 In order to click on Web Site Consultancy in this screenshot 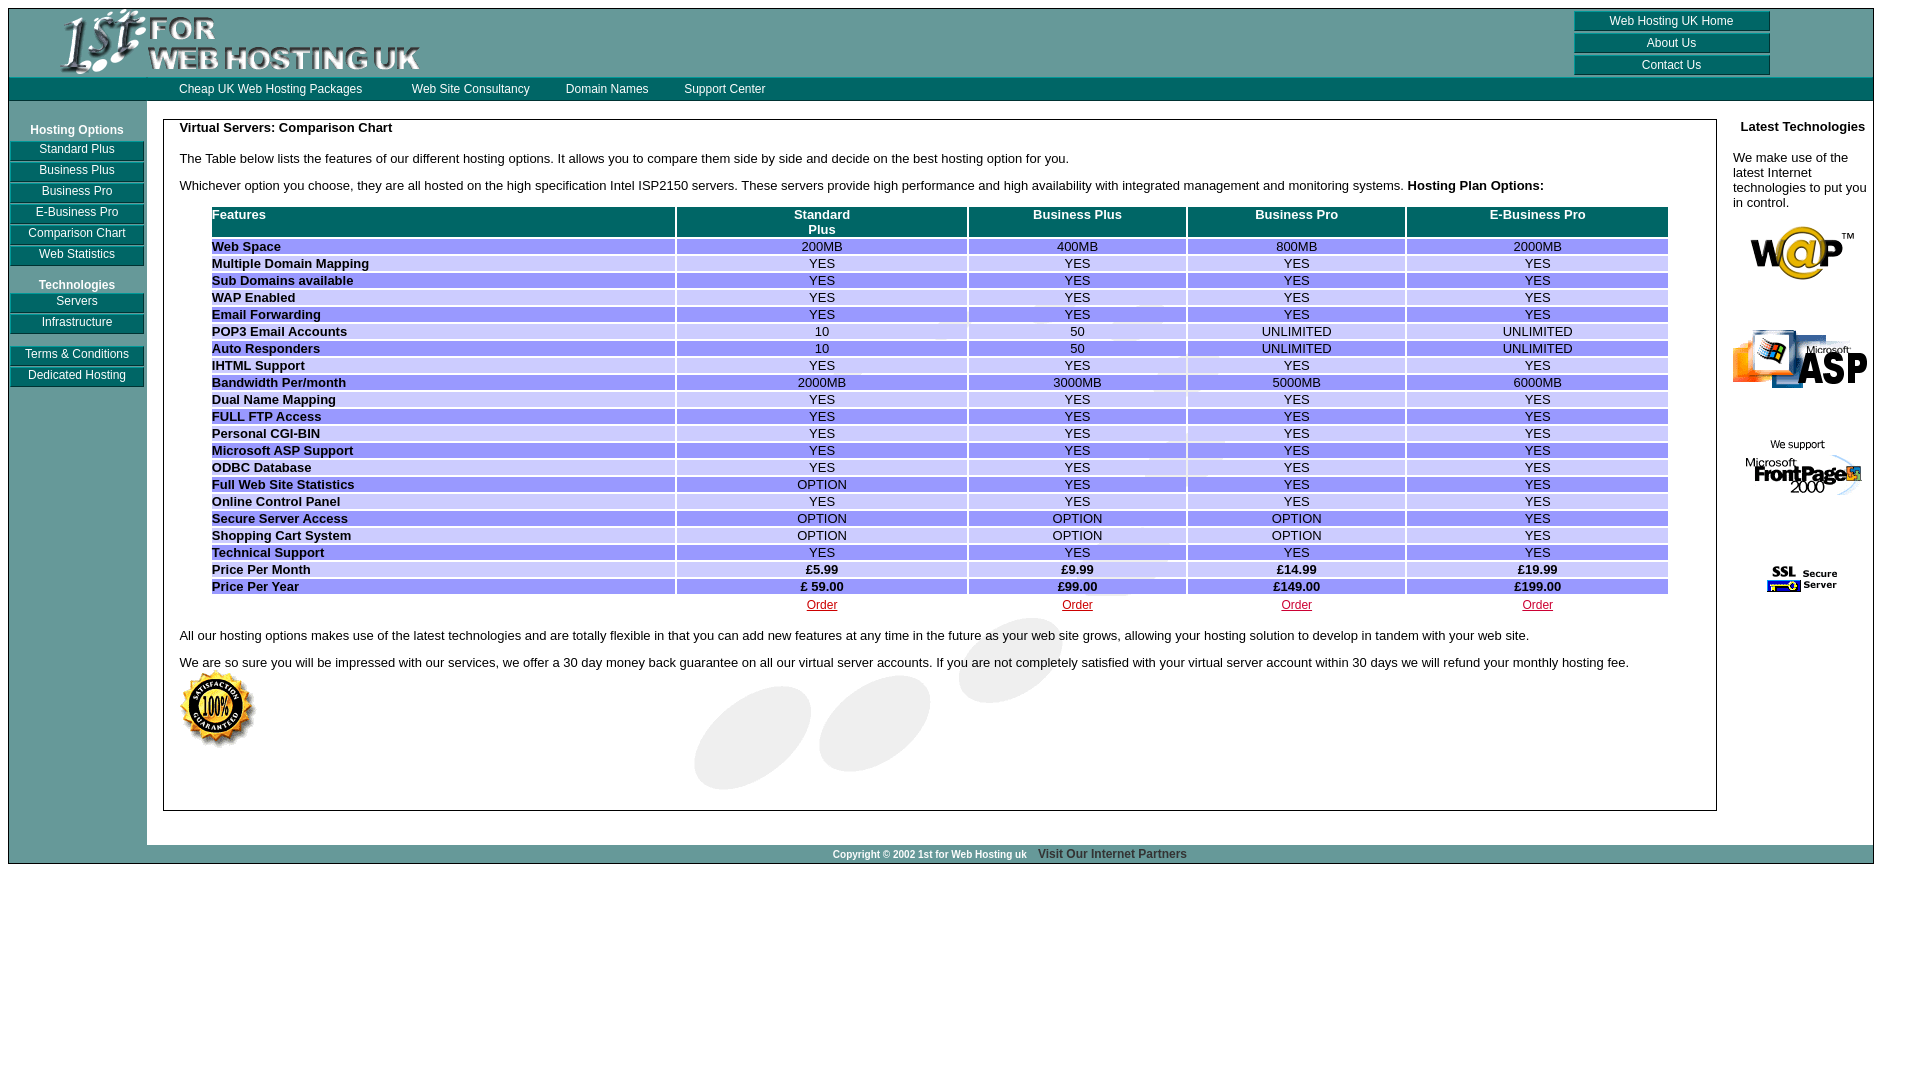, I will do `click(471, 89)`.